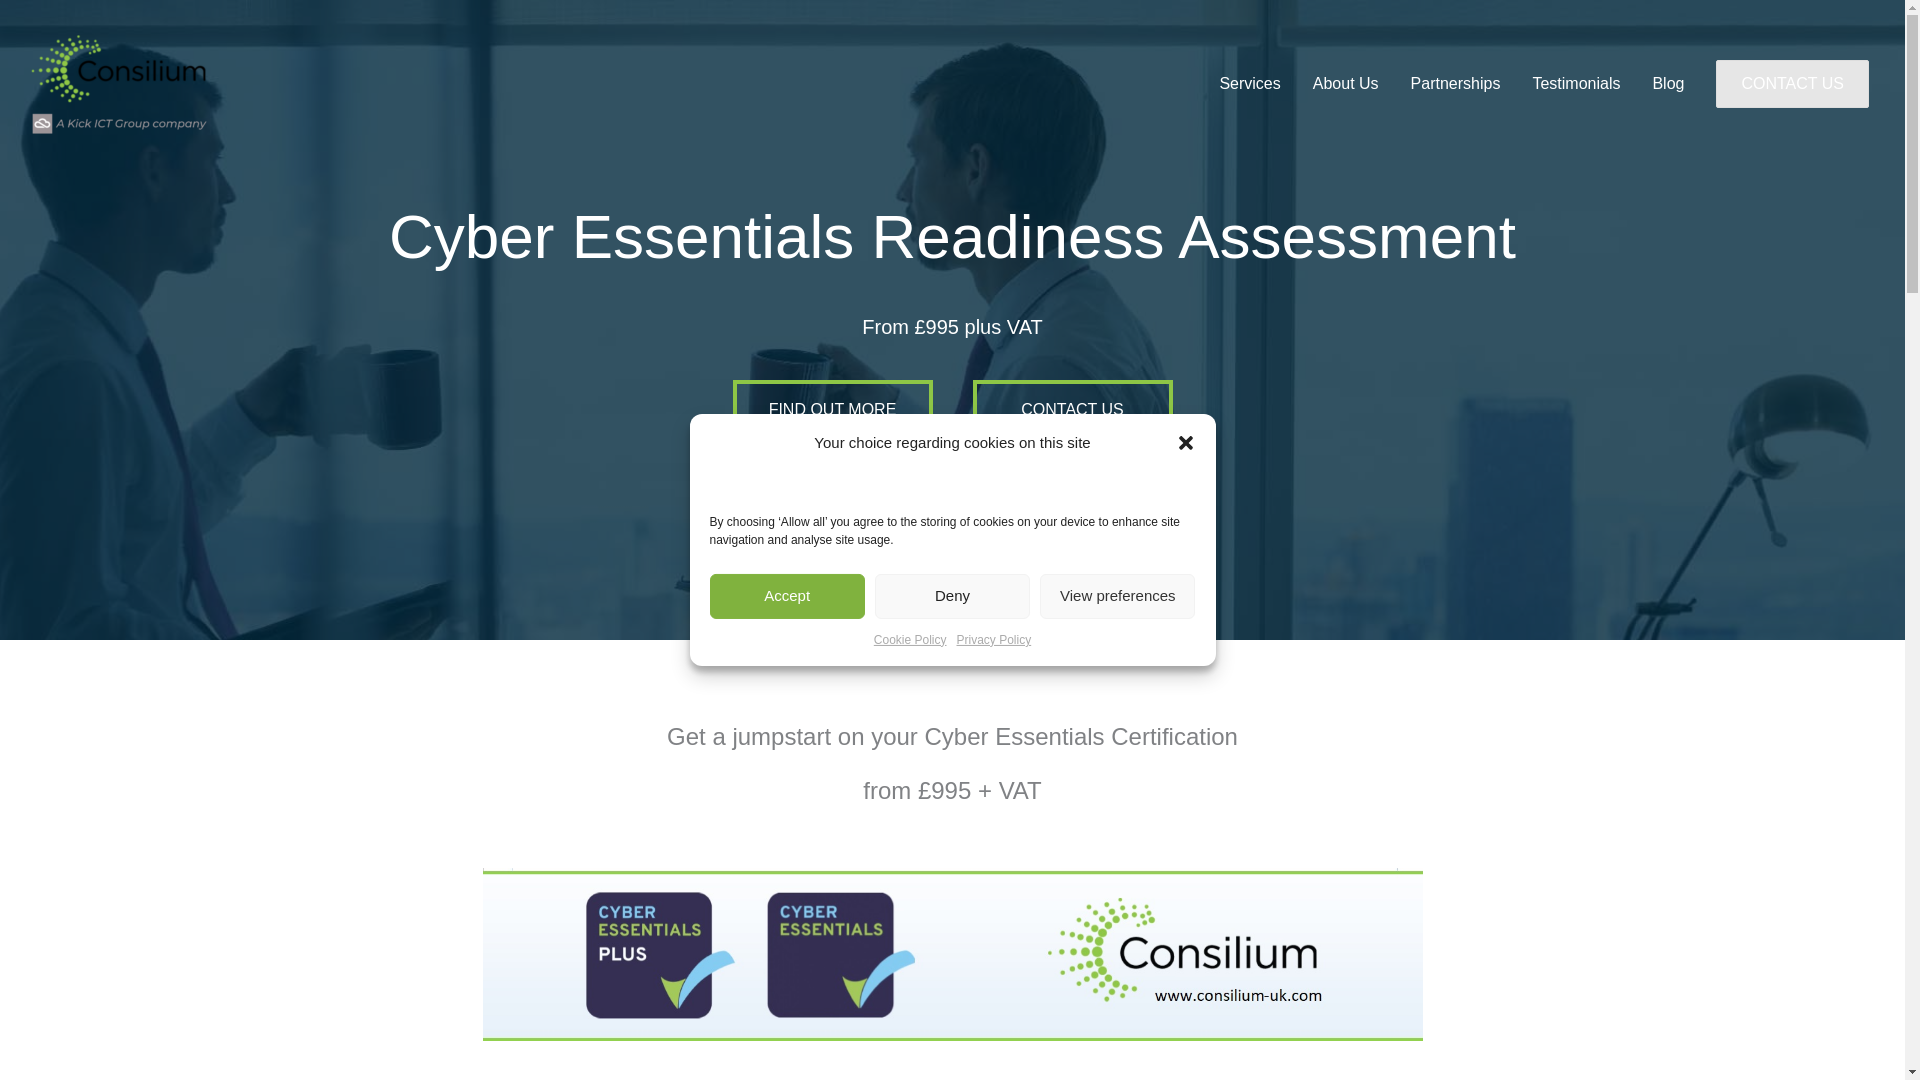 Image resolution: width=1920 pixels, height=1080 pixels. What do you see at coordinates (1071, 410) in the screenshot?
I see `CONTACT US` at bounding box center [1071, 410].